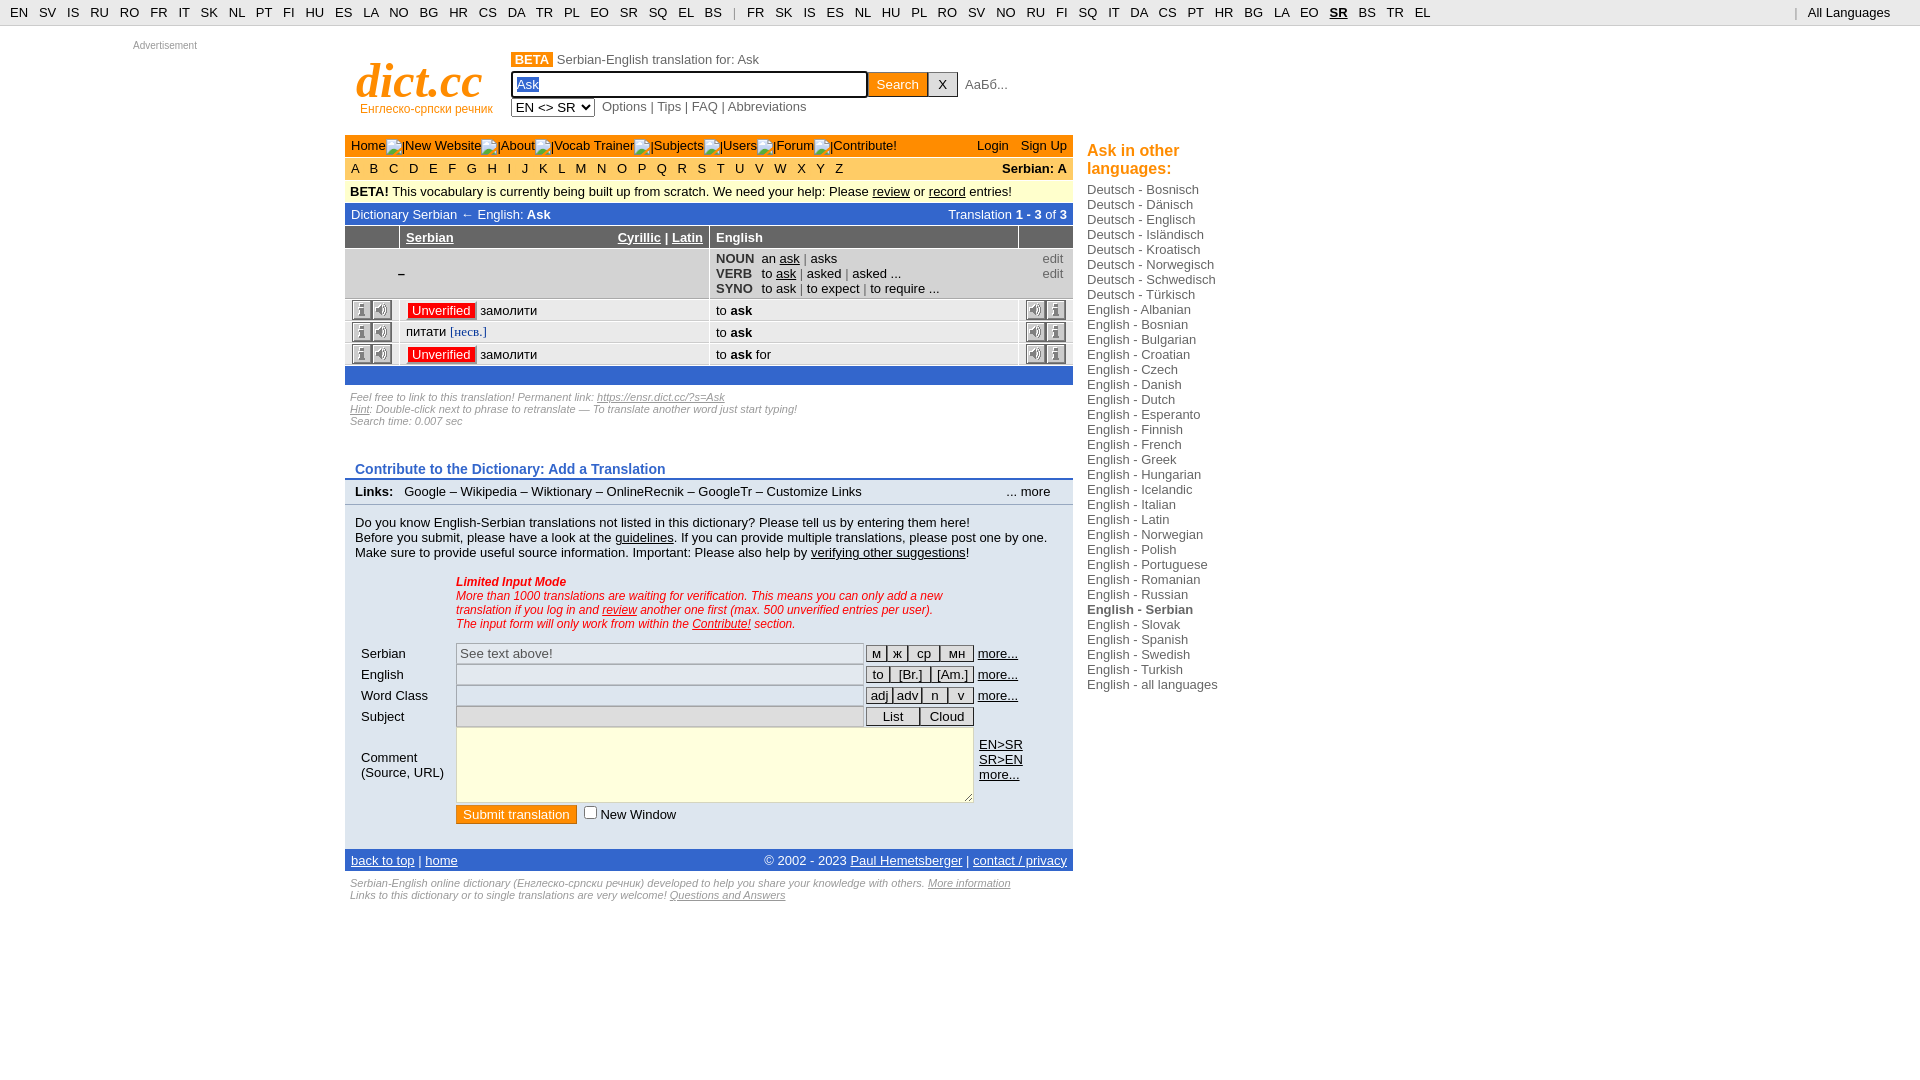 This screenshot has height=1080, width=1920. Describe the element at coordinates (910, 674) in the screenshot. I see `(esp.) British English` at that location.